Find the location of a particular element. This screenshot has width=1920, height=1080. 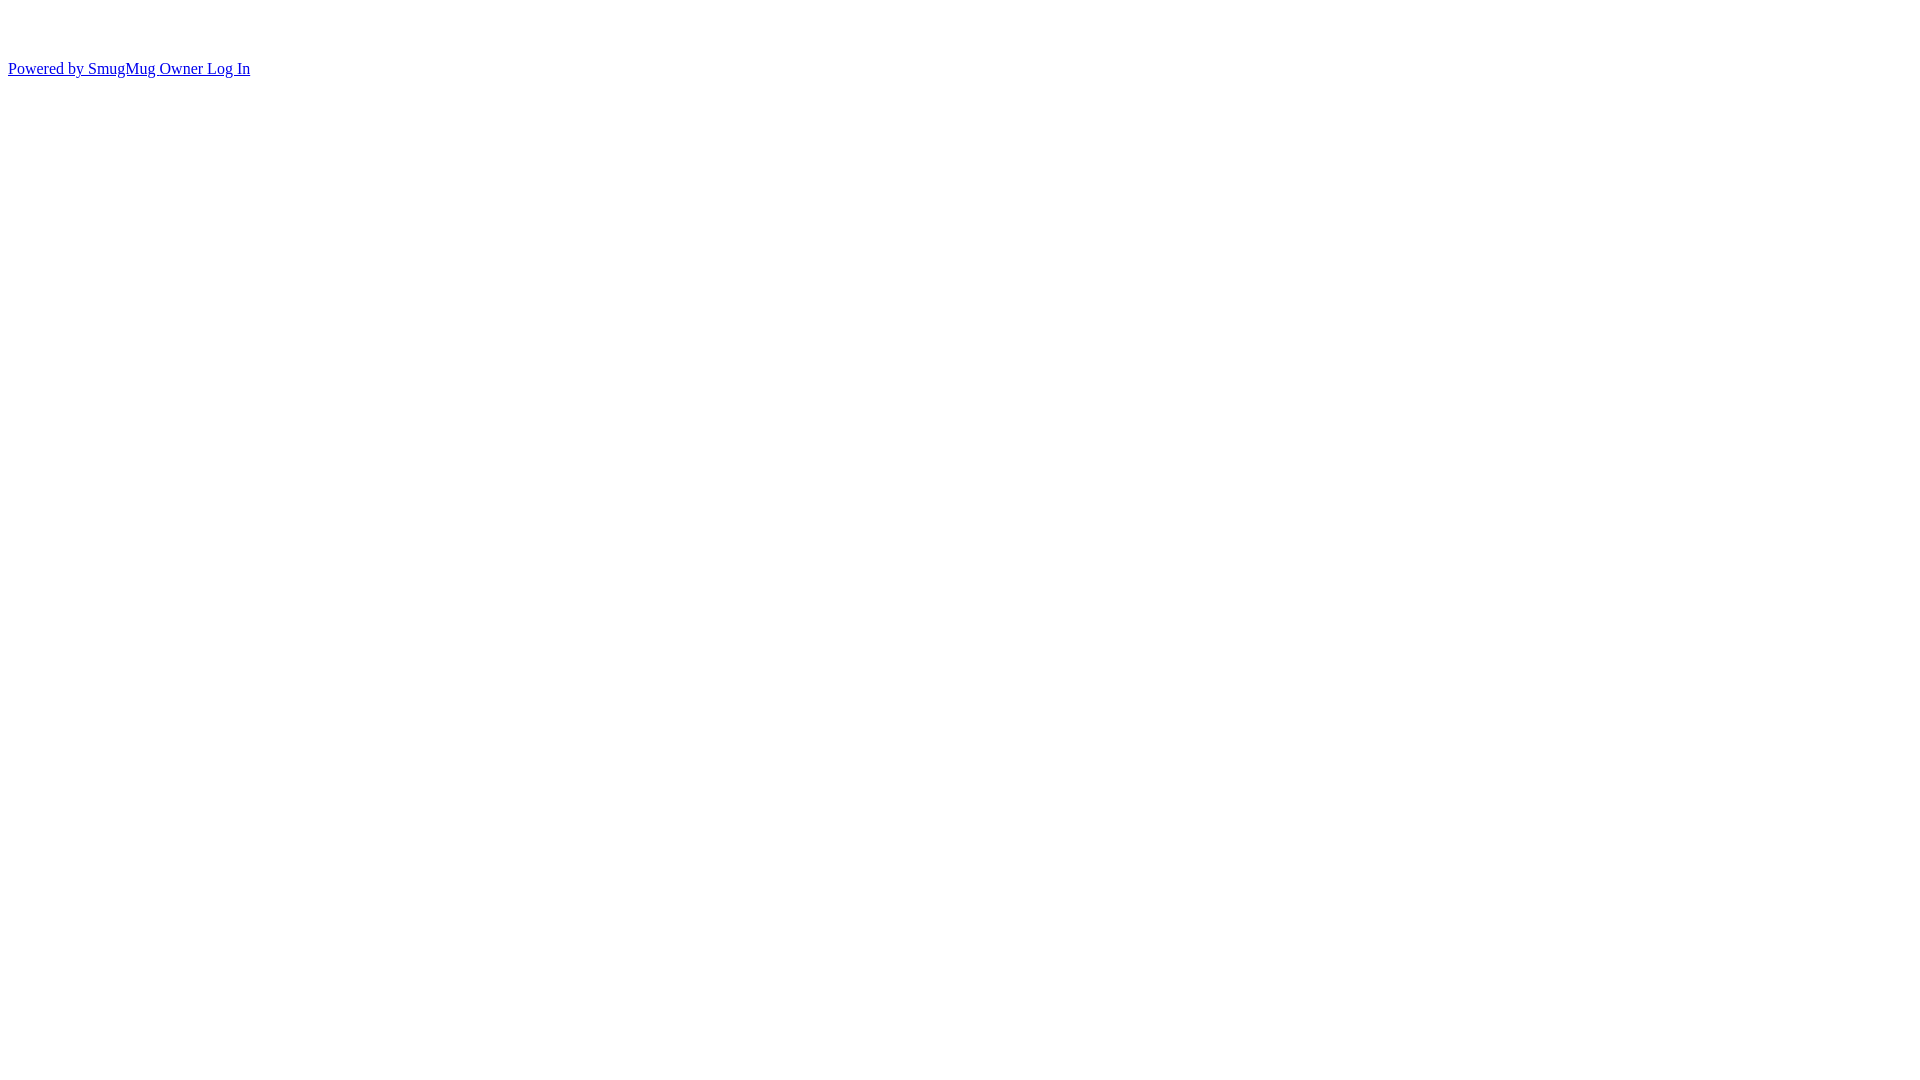

Owner Log In is located at coordinates (206, 68).